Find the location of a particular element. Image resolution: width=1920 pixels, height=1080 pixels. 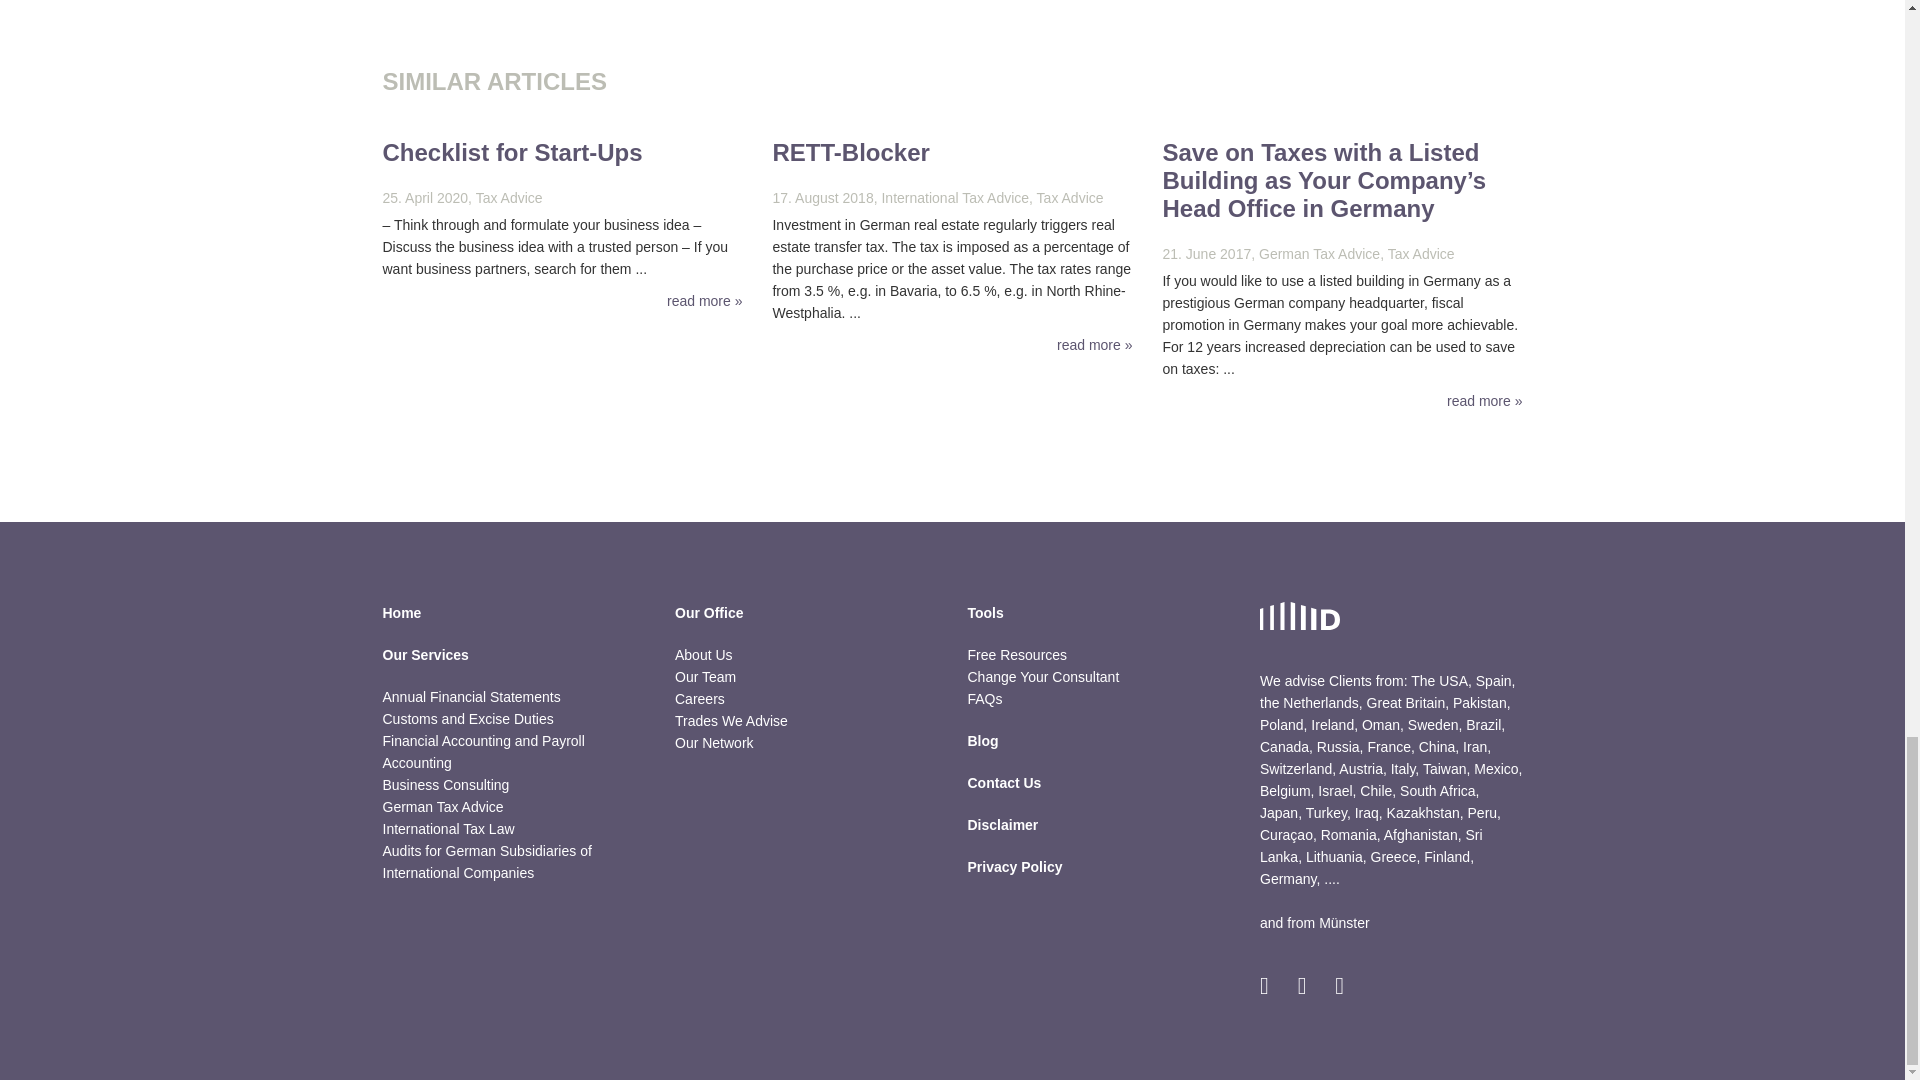

Our Services is located at coordinates (514, 664).